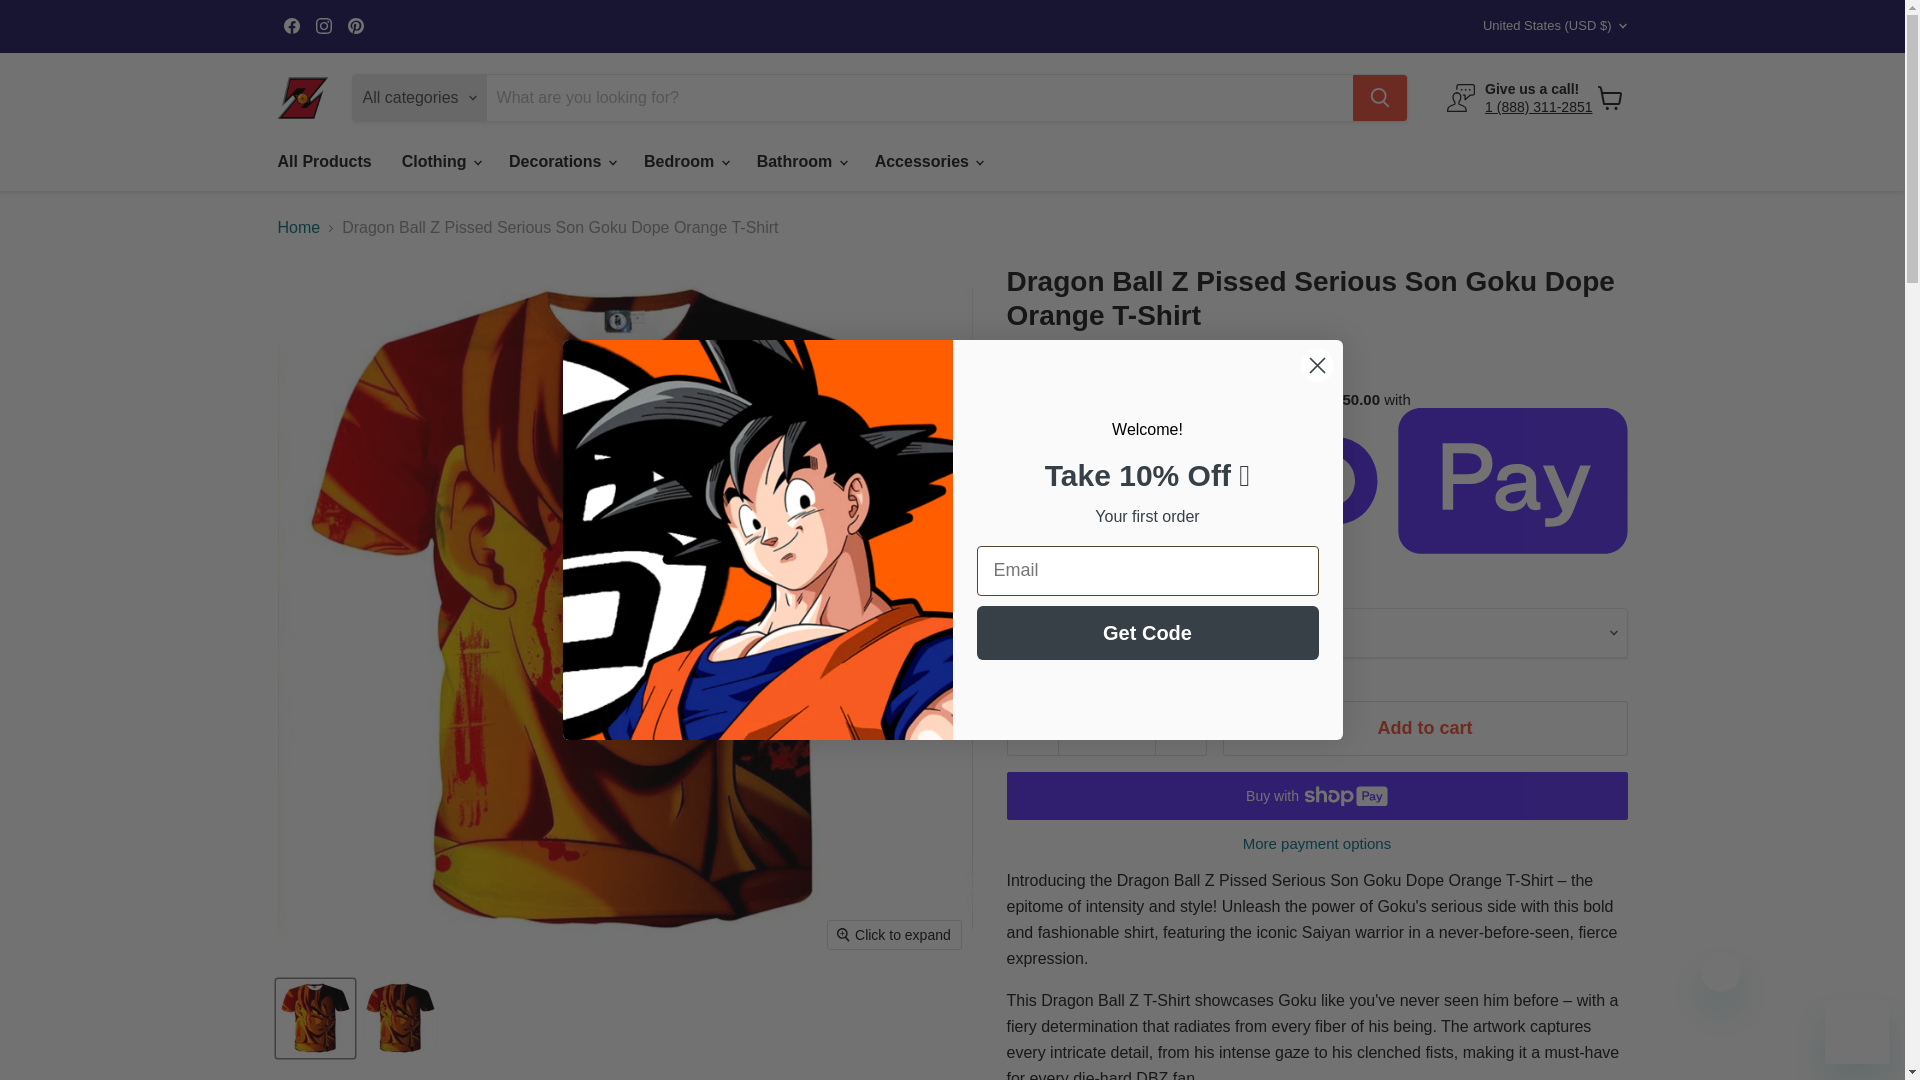 The width and height of the screenshot is (1920, 1080). I want to click on 1, so click(1106, 728).